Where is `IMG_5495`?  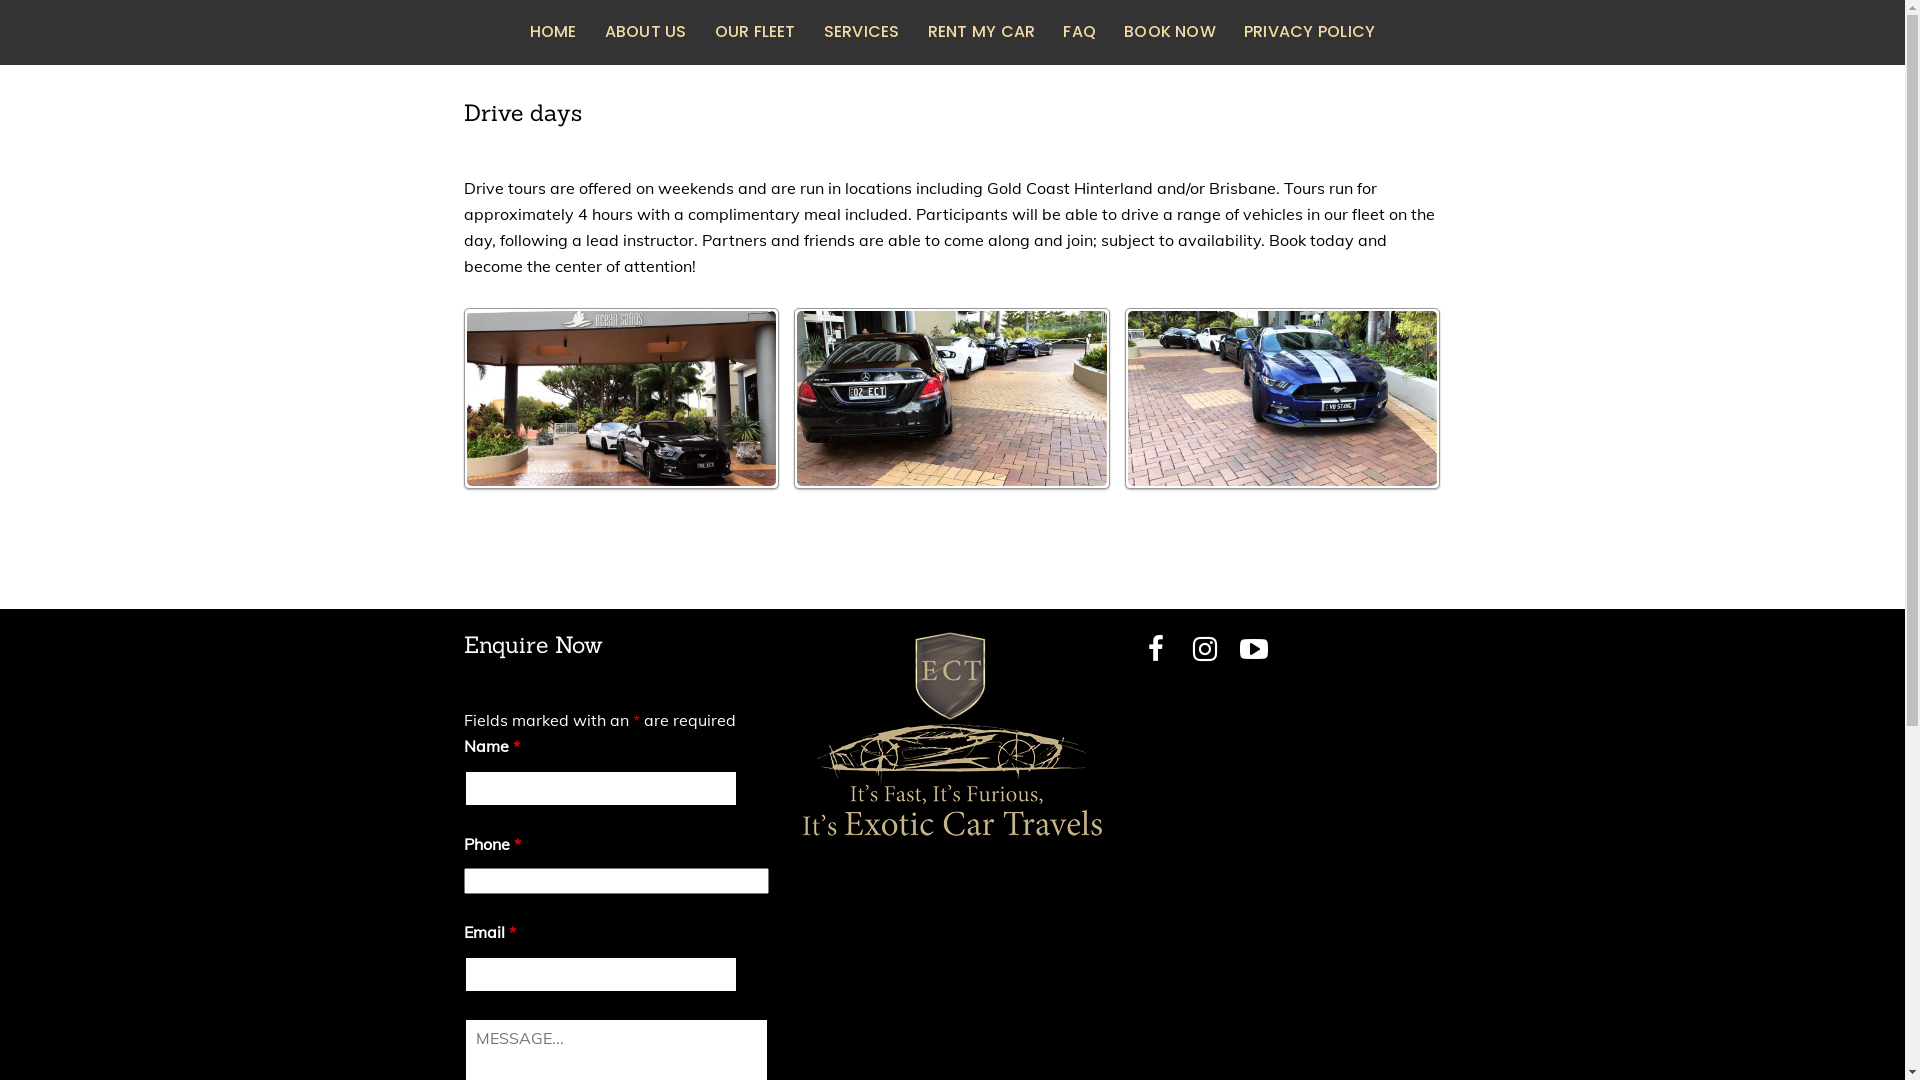
IMG_5495 is located at coordinates (1283, 398).